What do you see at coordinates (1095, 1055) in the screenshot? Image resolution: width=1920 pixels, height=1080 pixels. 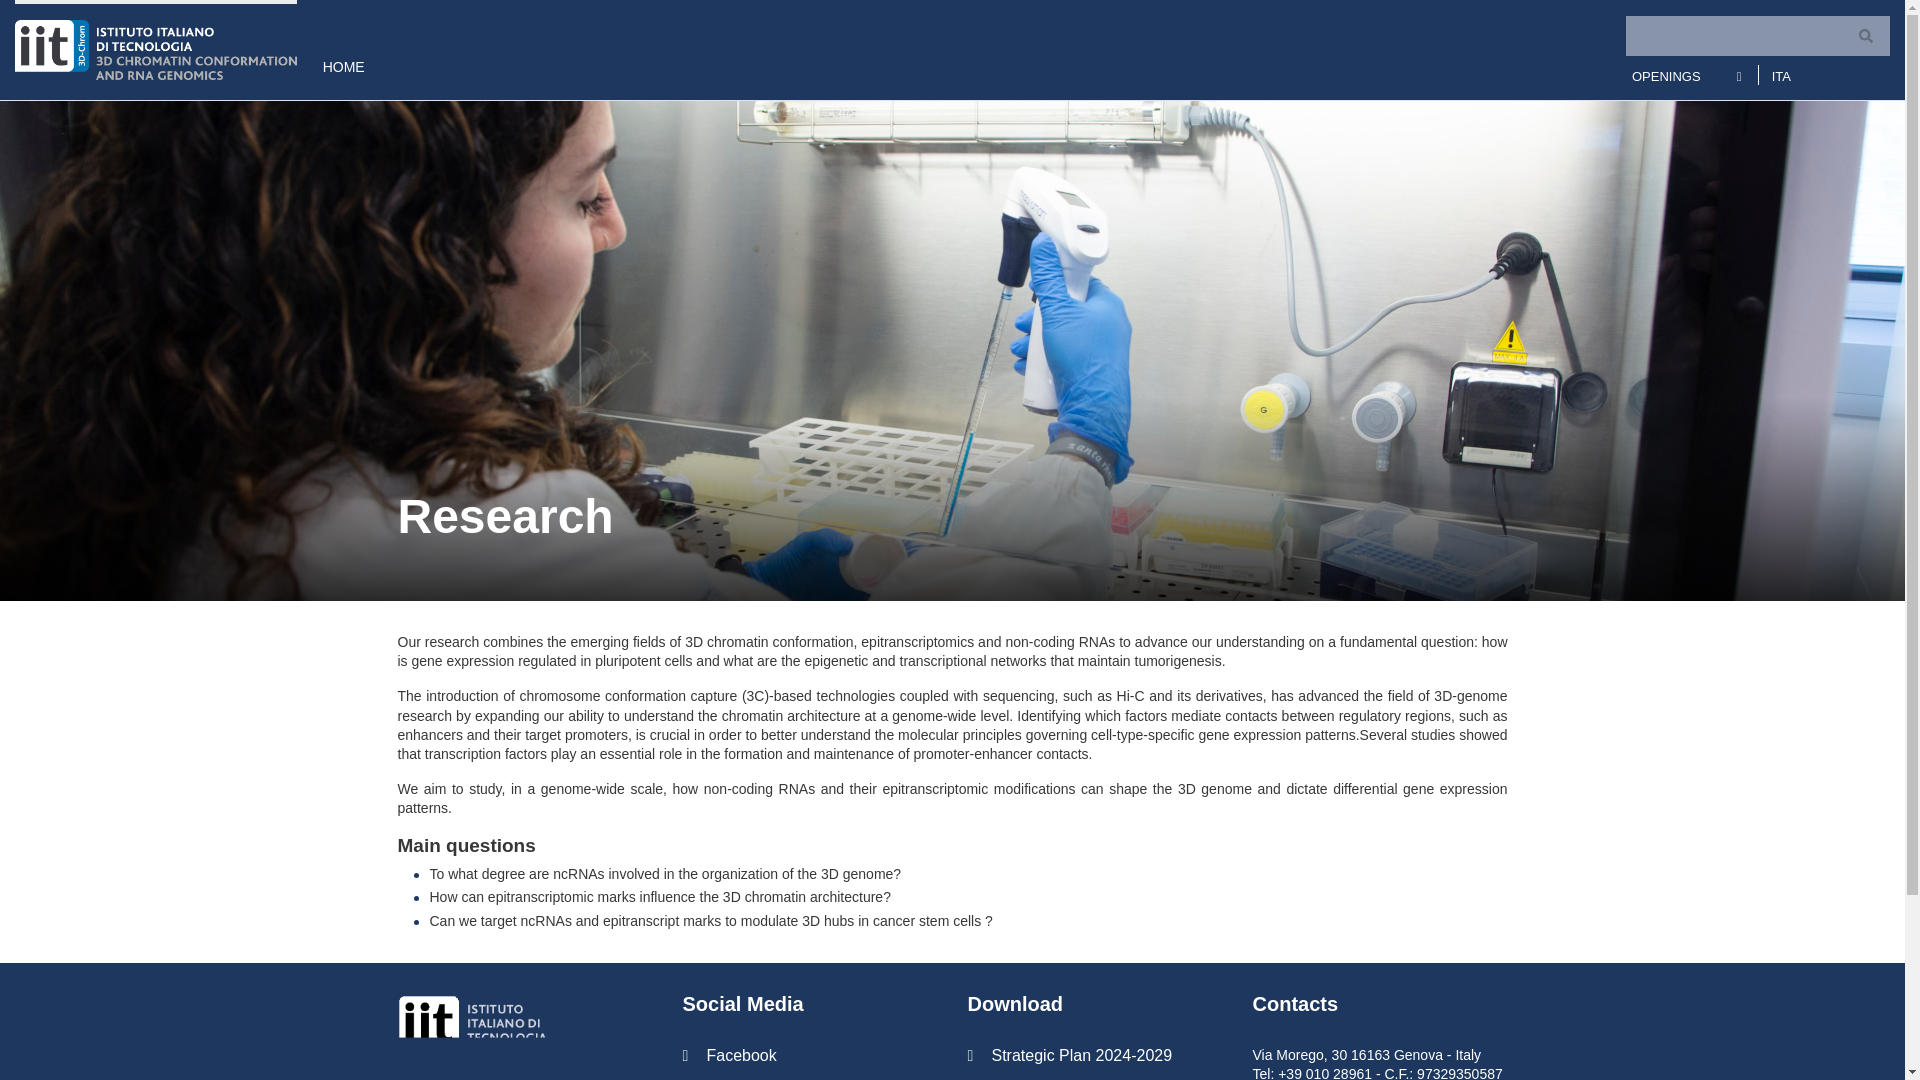 I see `Strategic Plan 2024-2029` at bounding box center [1095, 1055].